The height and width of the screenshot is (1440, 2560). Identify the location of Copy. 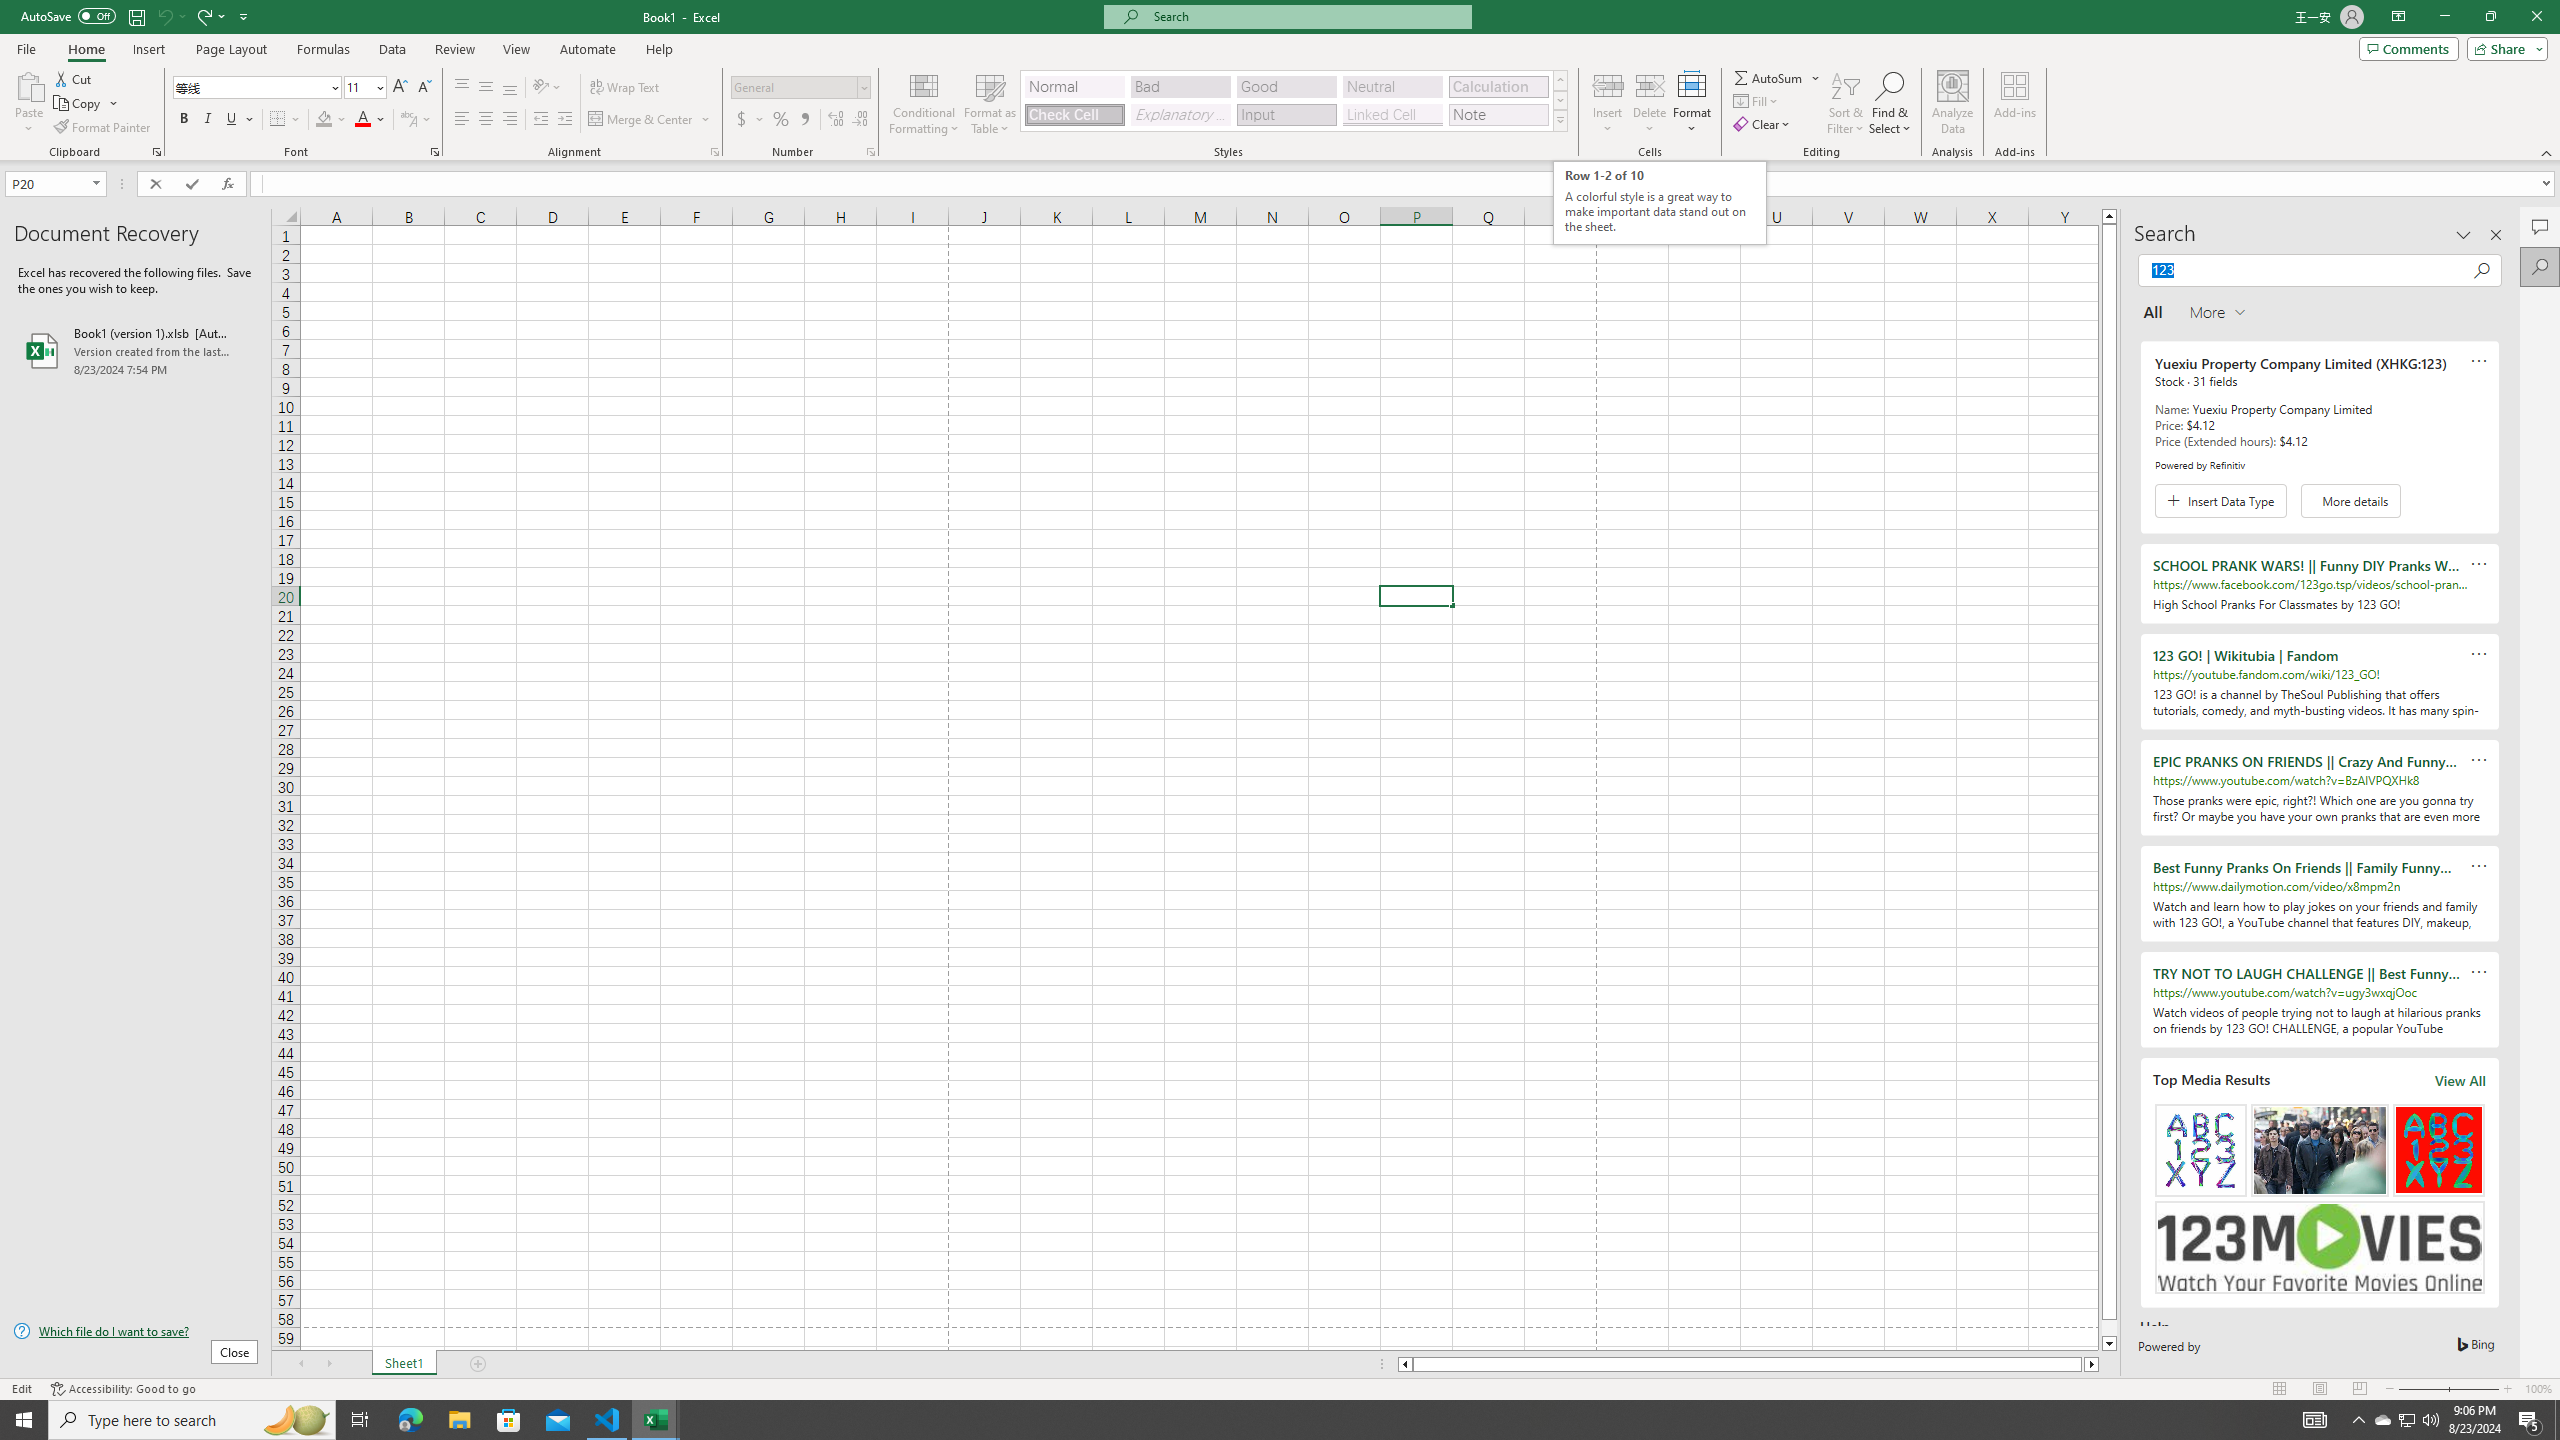
(79, 104).